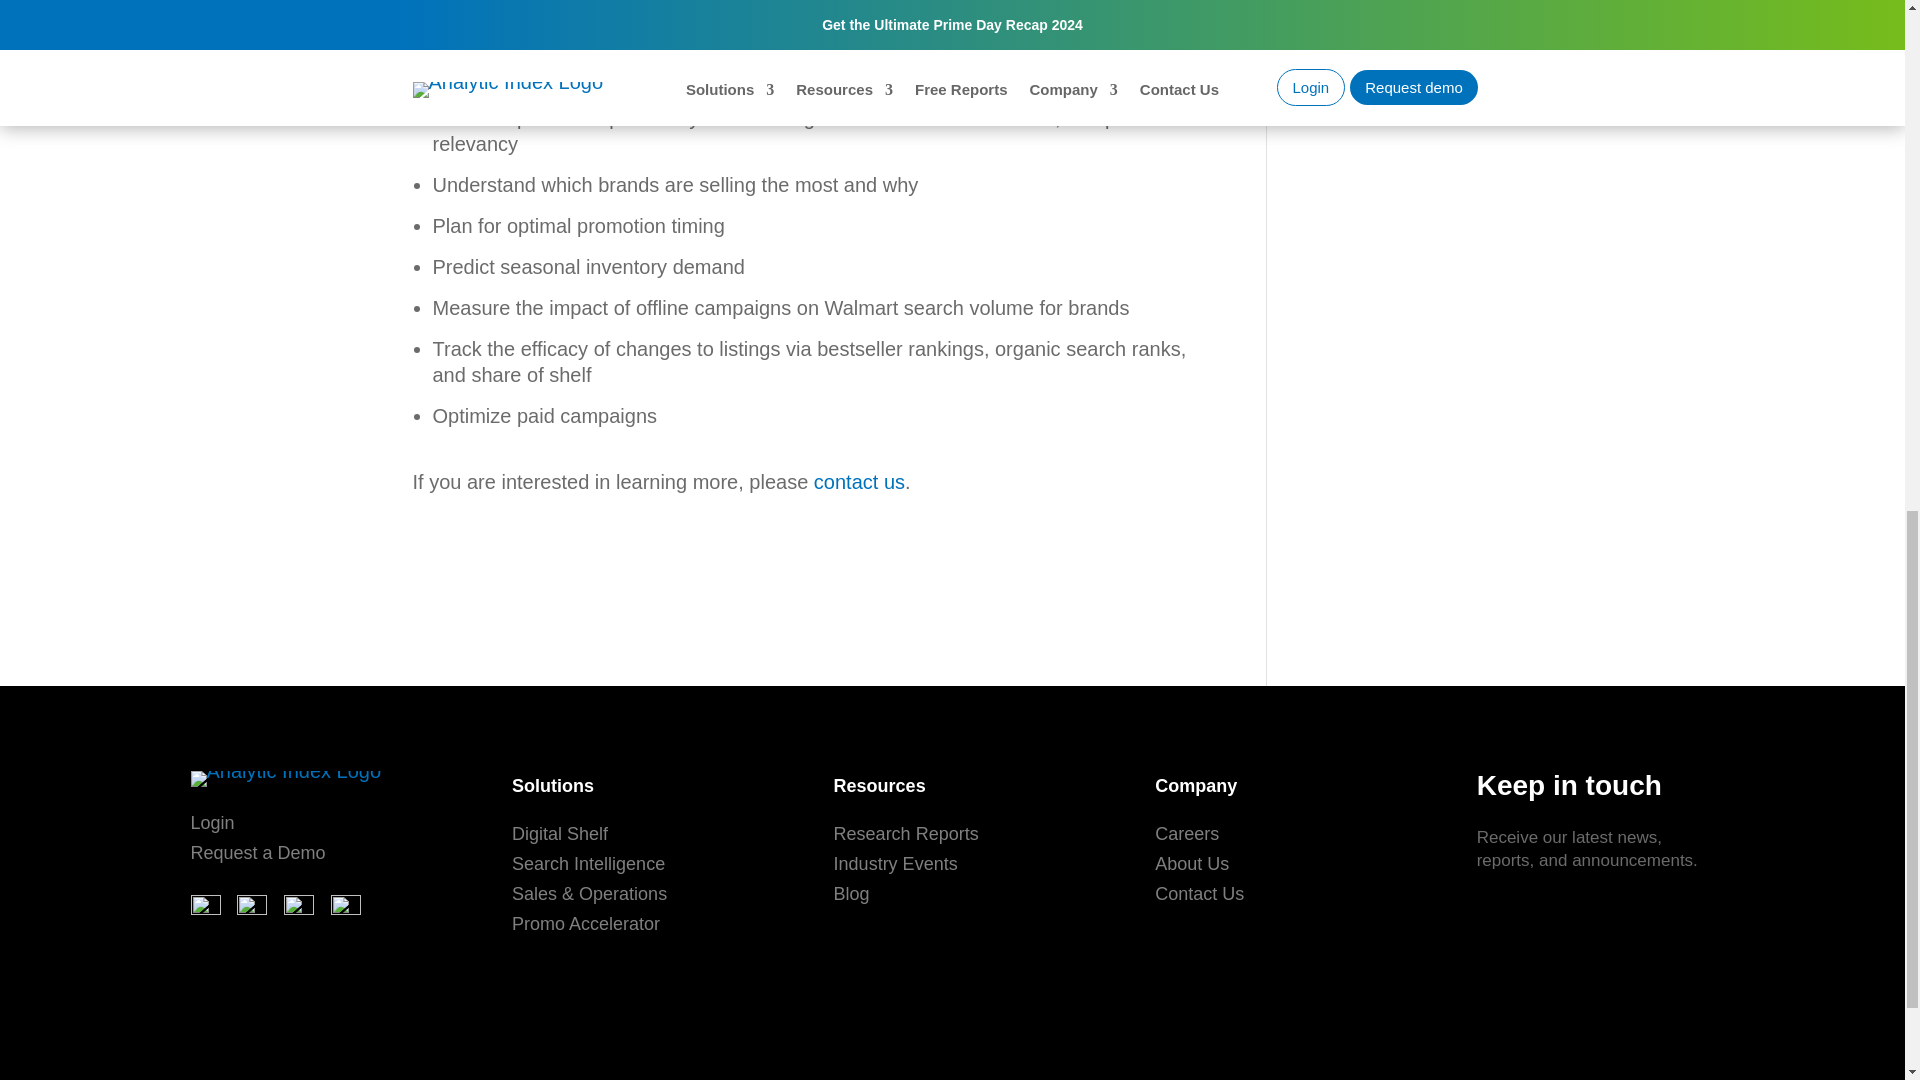 The image size is (1920, 1080). Describe the element at coordinates (285, 779) in the screenshot. I see `Analytic Index Logo` at that location.